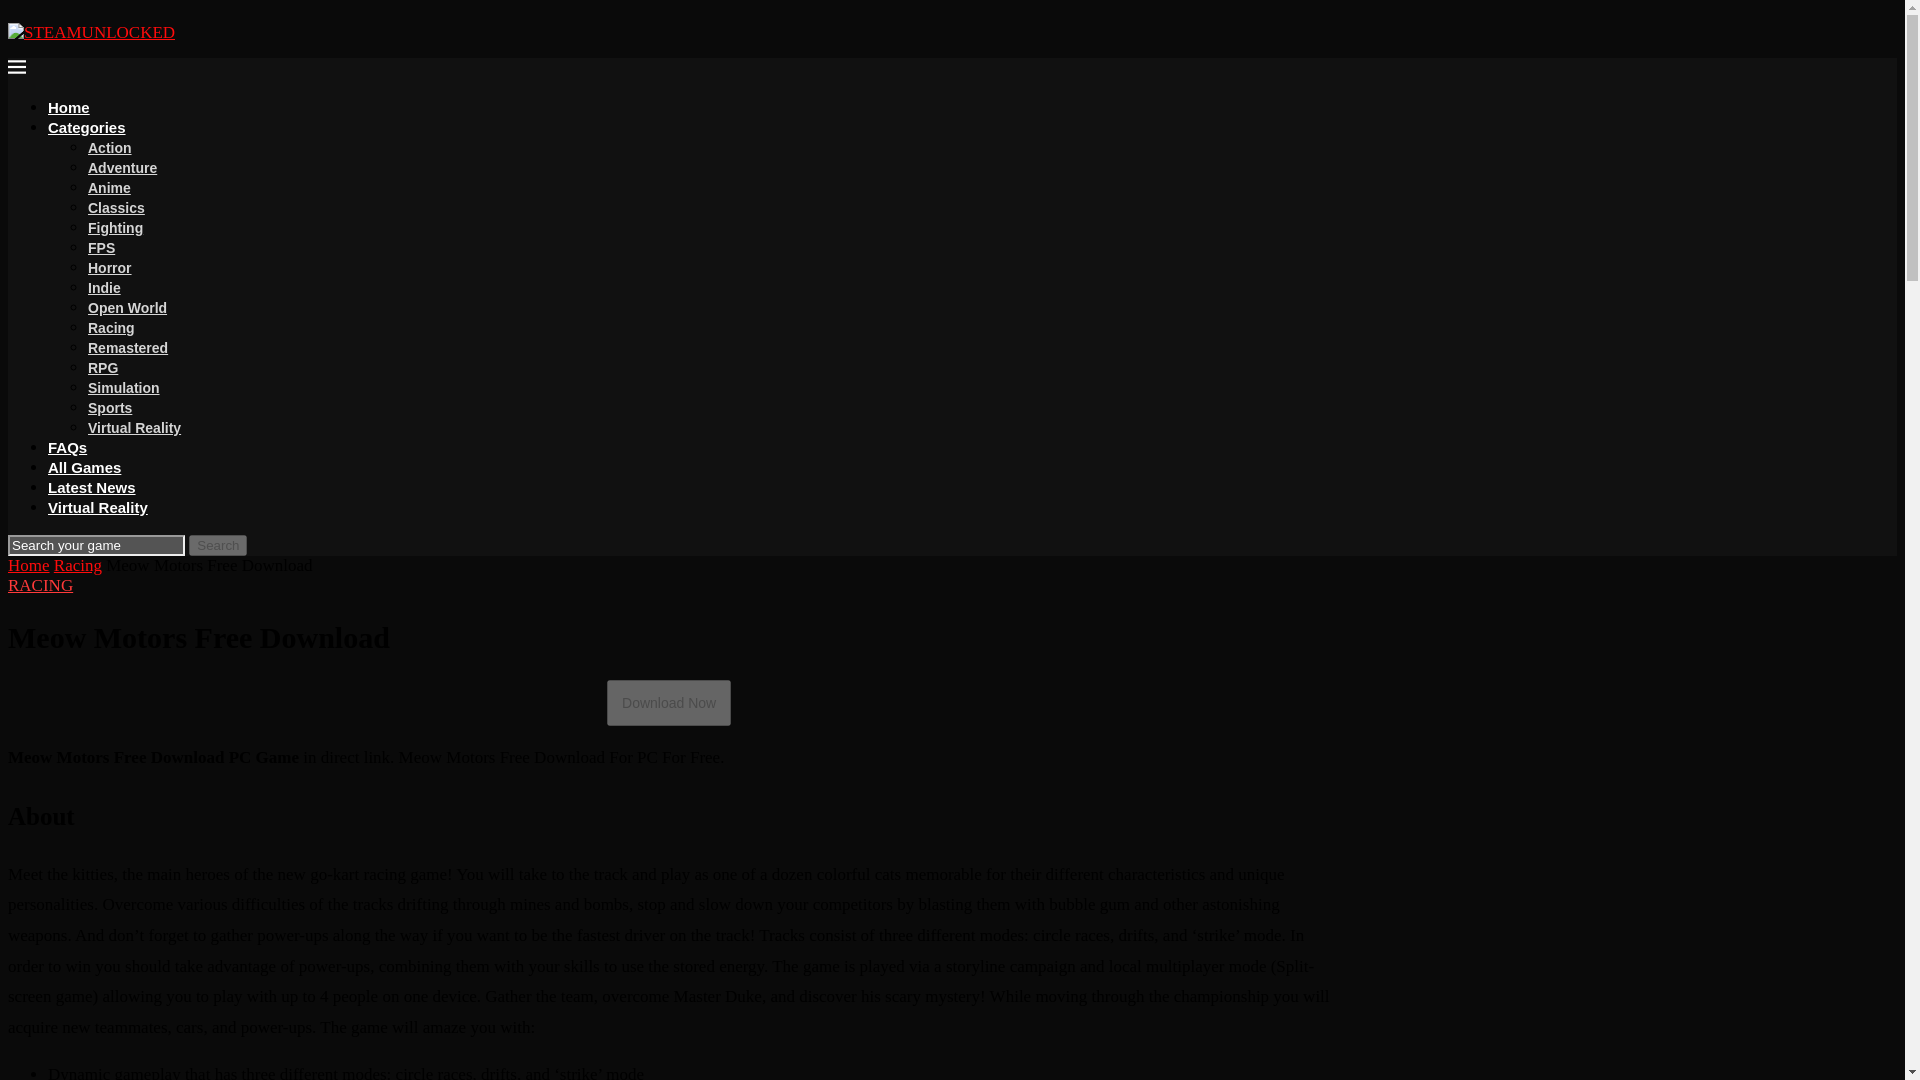 The image size is (1920, 1080). I want to click on Adventure, so click(122, 168).